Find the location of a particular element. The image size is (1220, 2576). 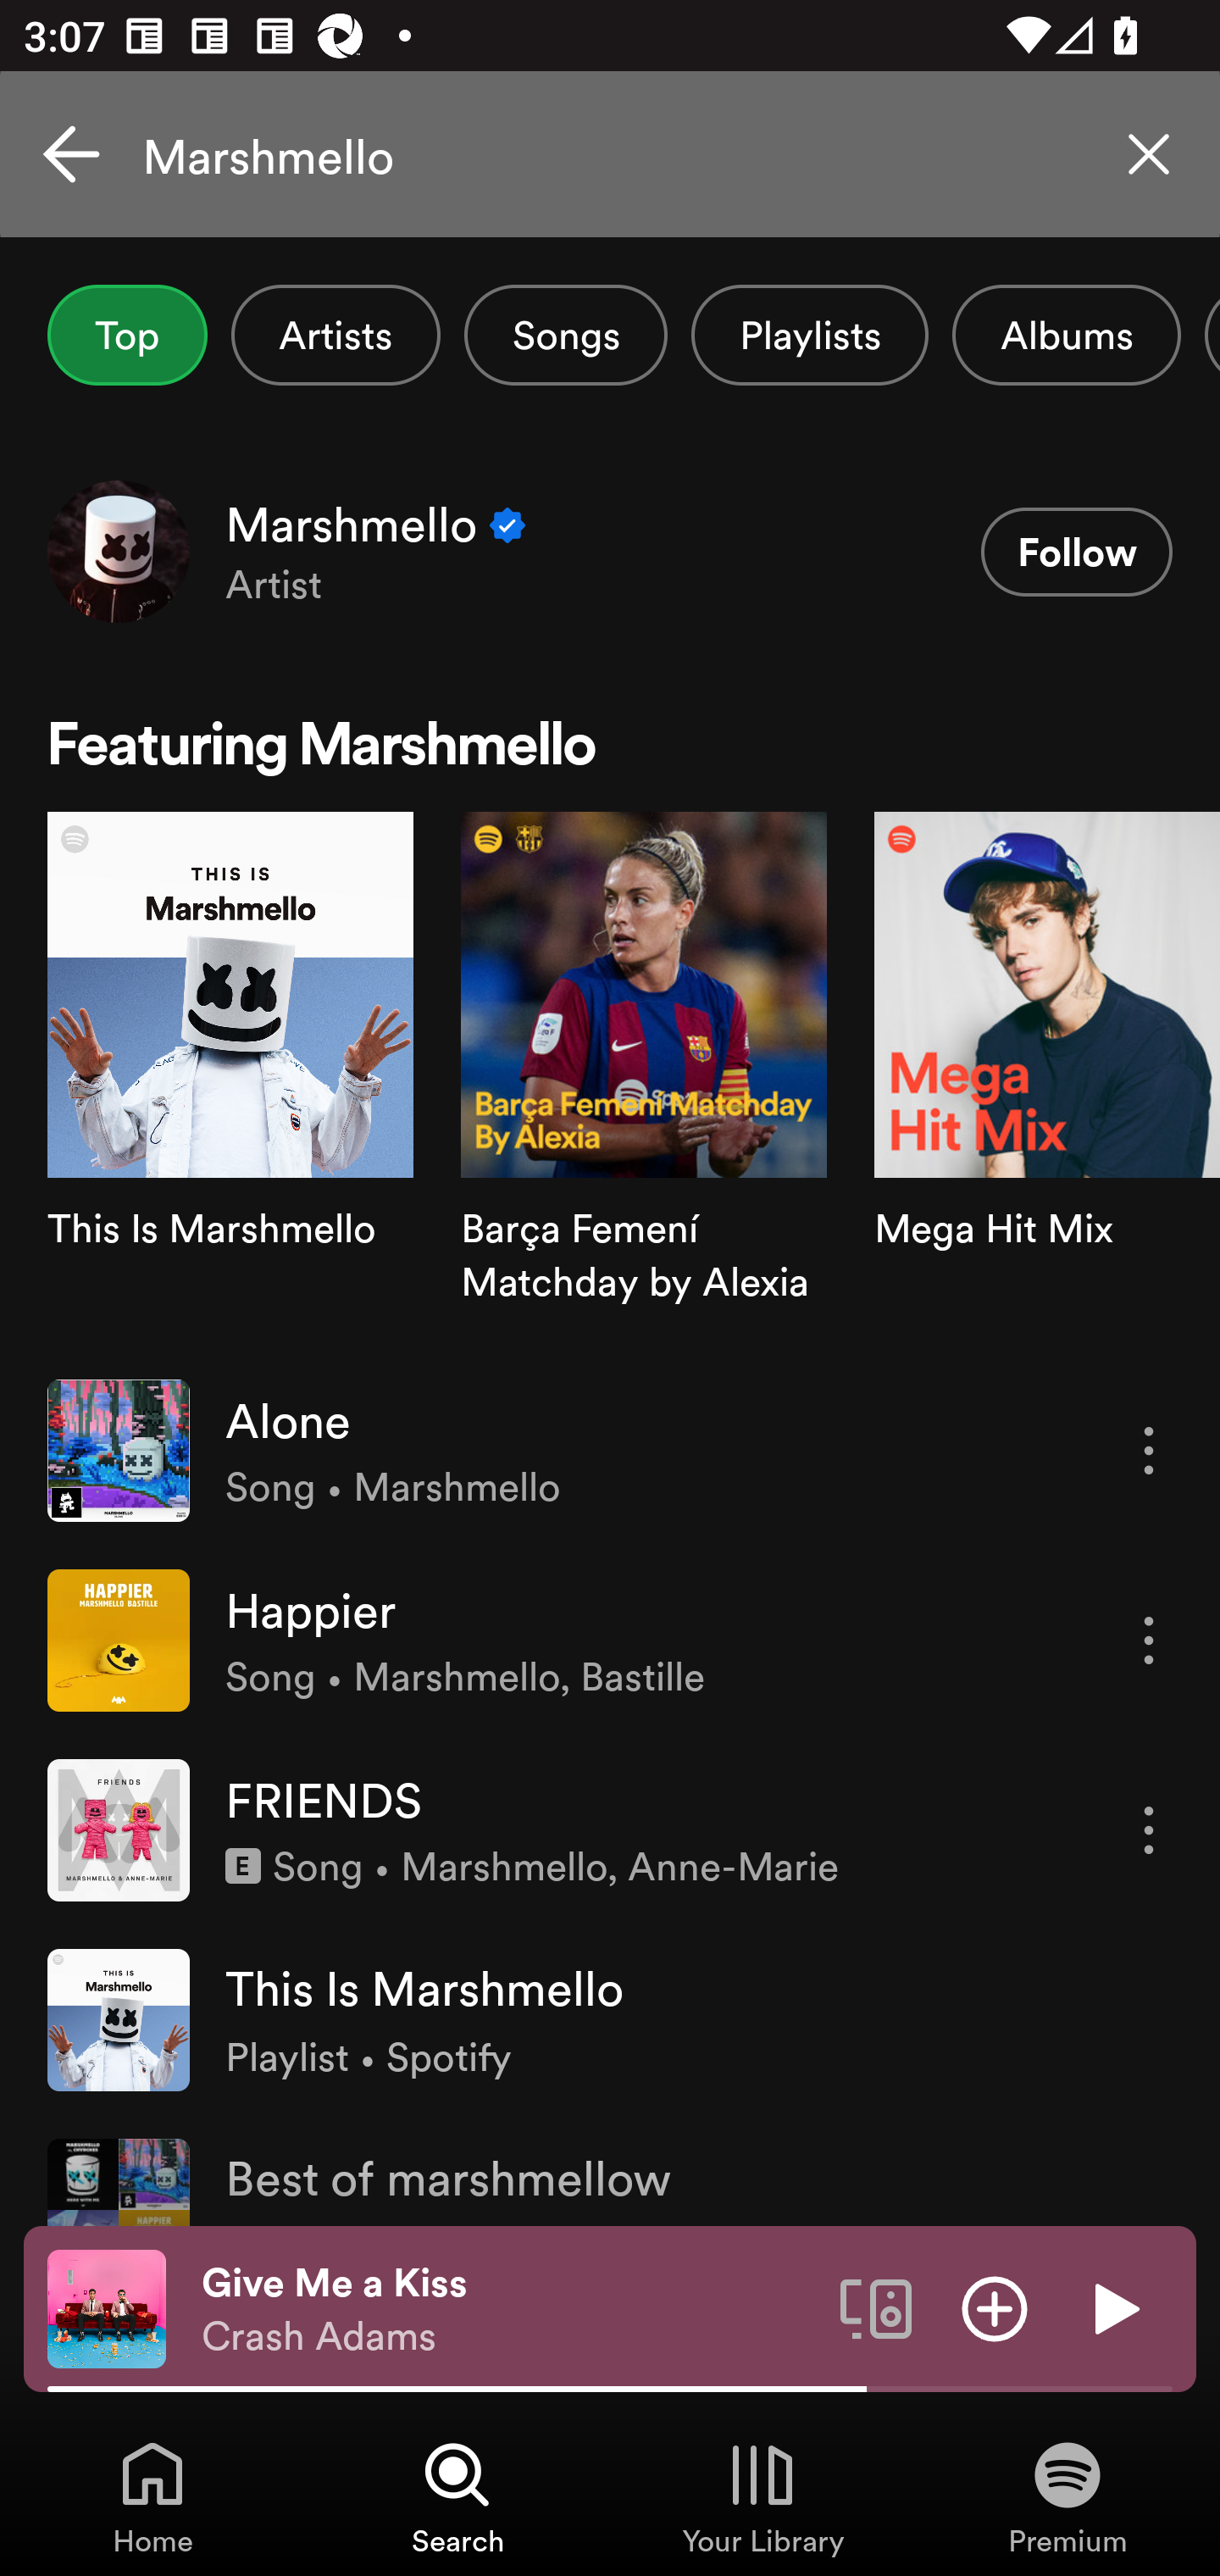

This Is Marshmello Playlist • Spotify is located at coordinates (610, 2018).